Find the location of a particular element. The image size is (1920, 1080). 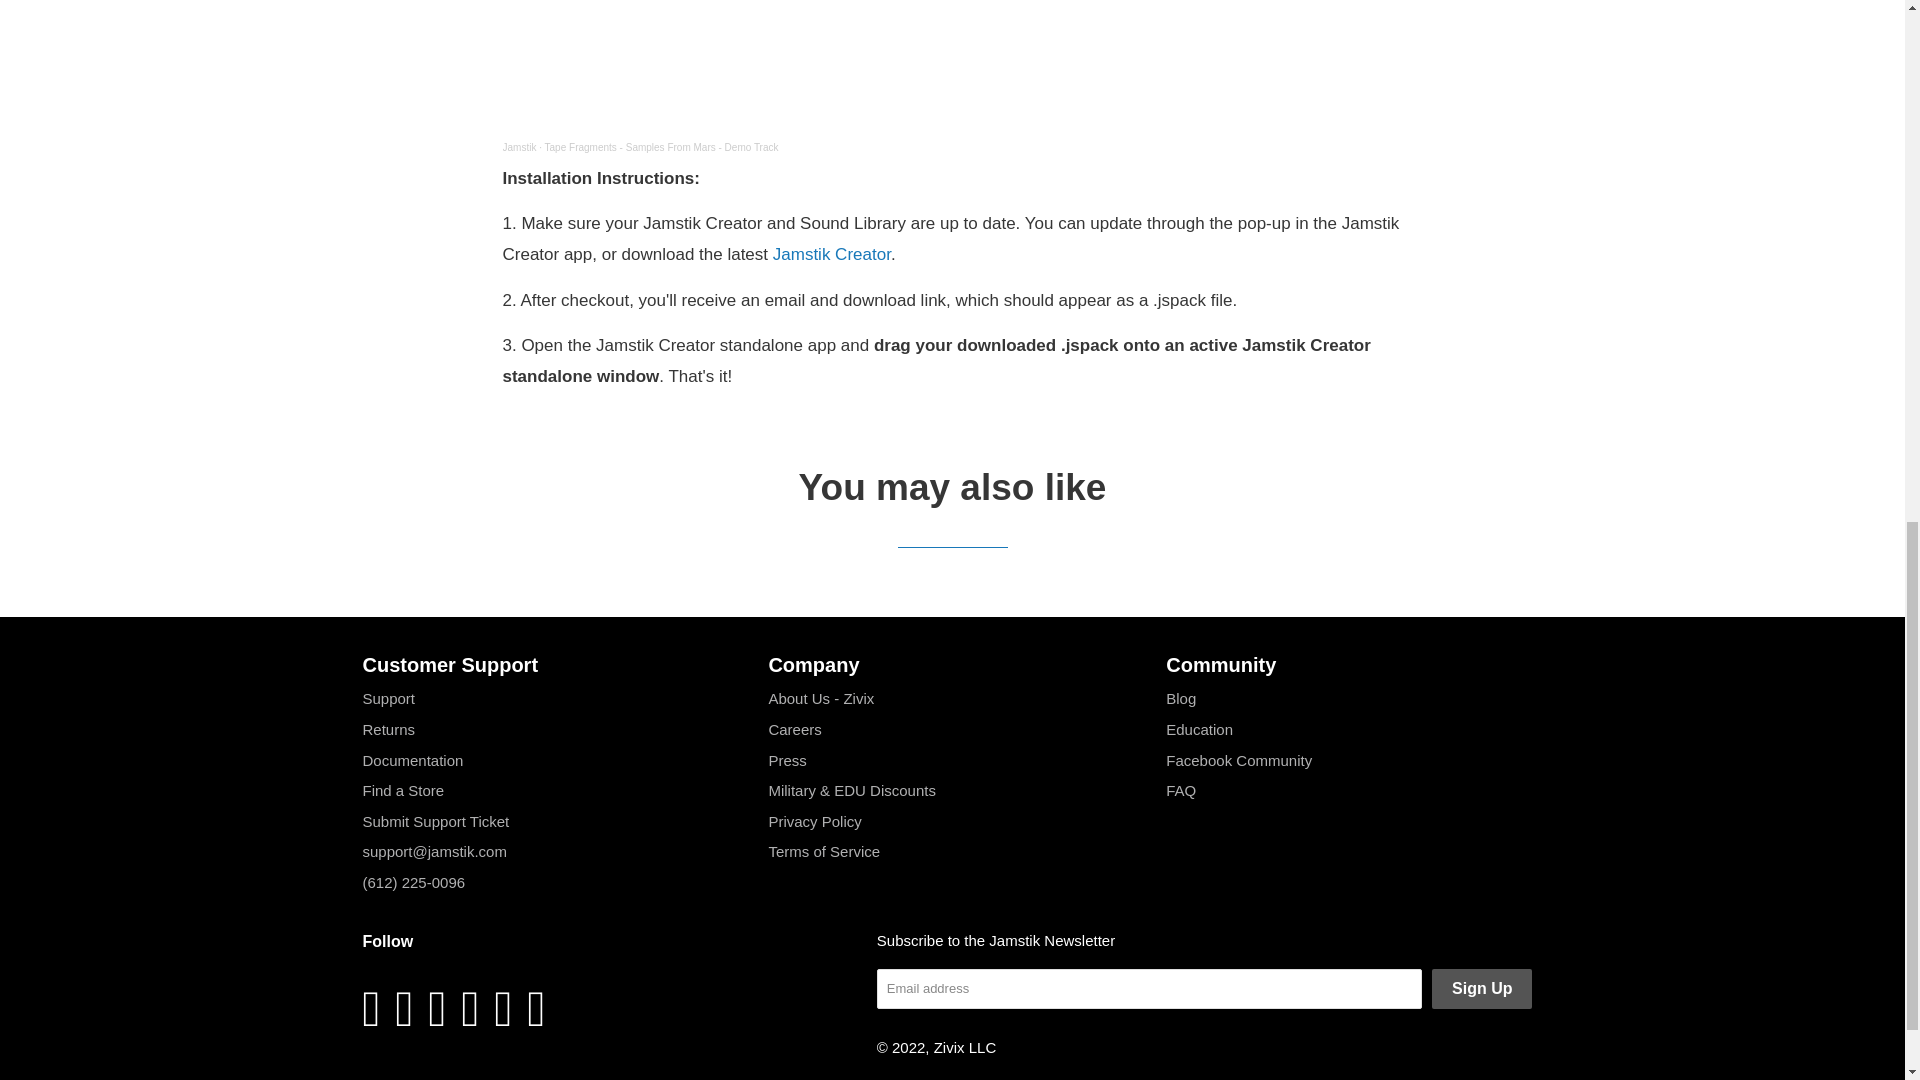

Jamstik is located at coordinates (518, 147).